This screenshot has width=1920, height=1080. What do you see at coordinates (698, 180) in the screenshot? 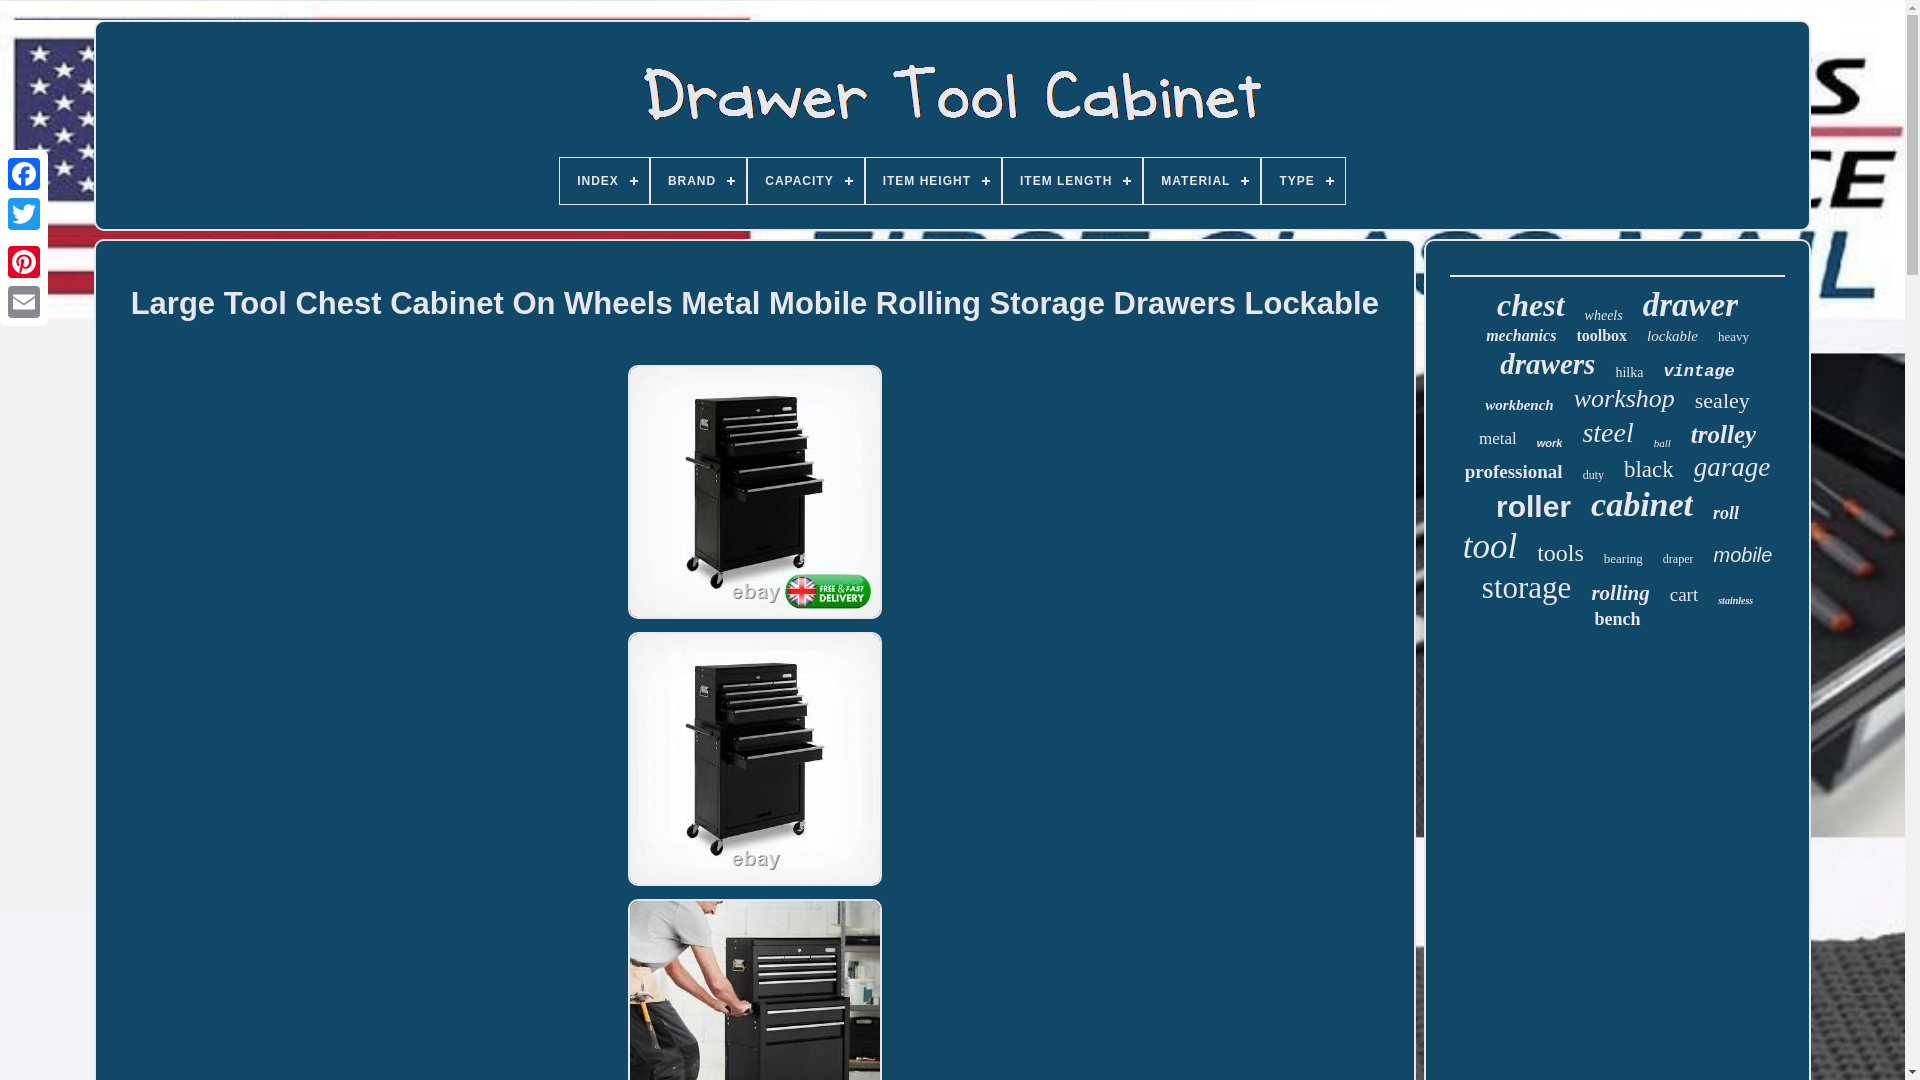
I see `BRAND` at bounding box center [698, 180].